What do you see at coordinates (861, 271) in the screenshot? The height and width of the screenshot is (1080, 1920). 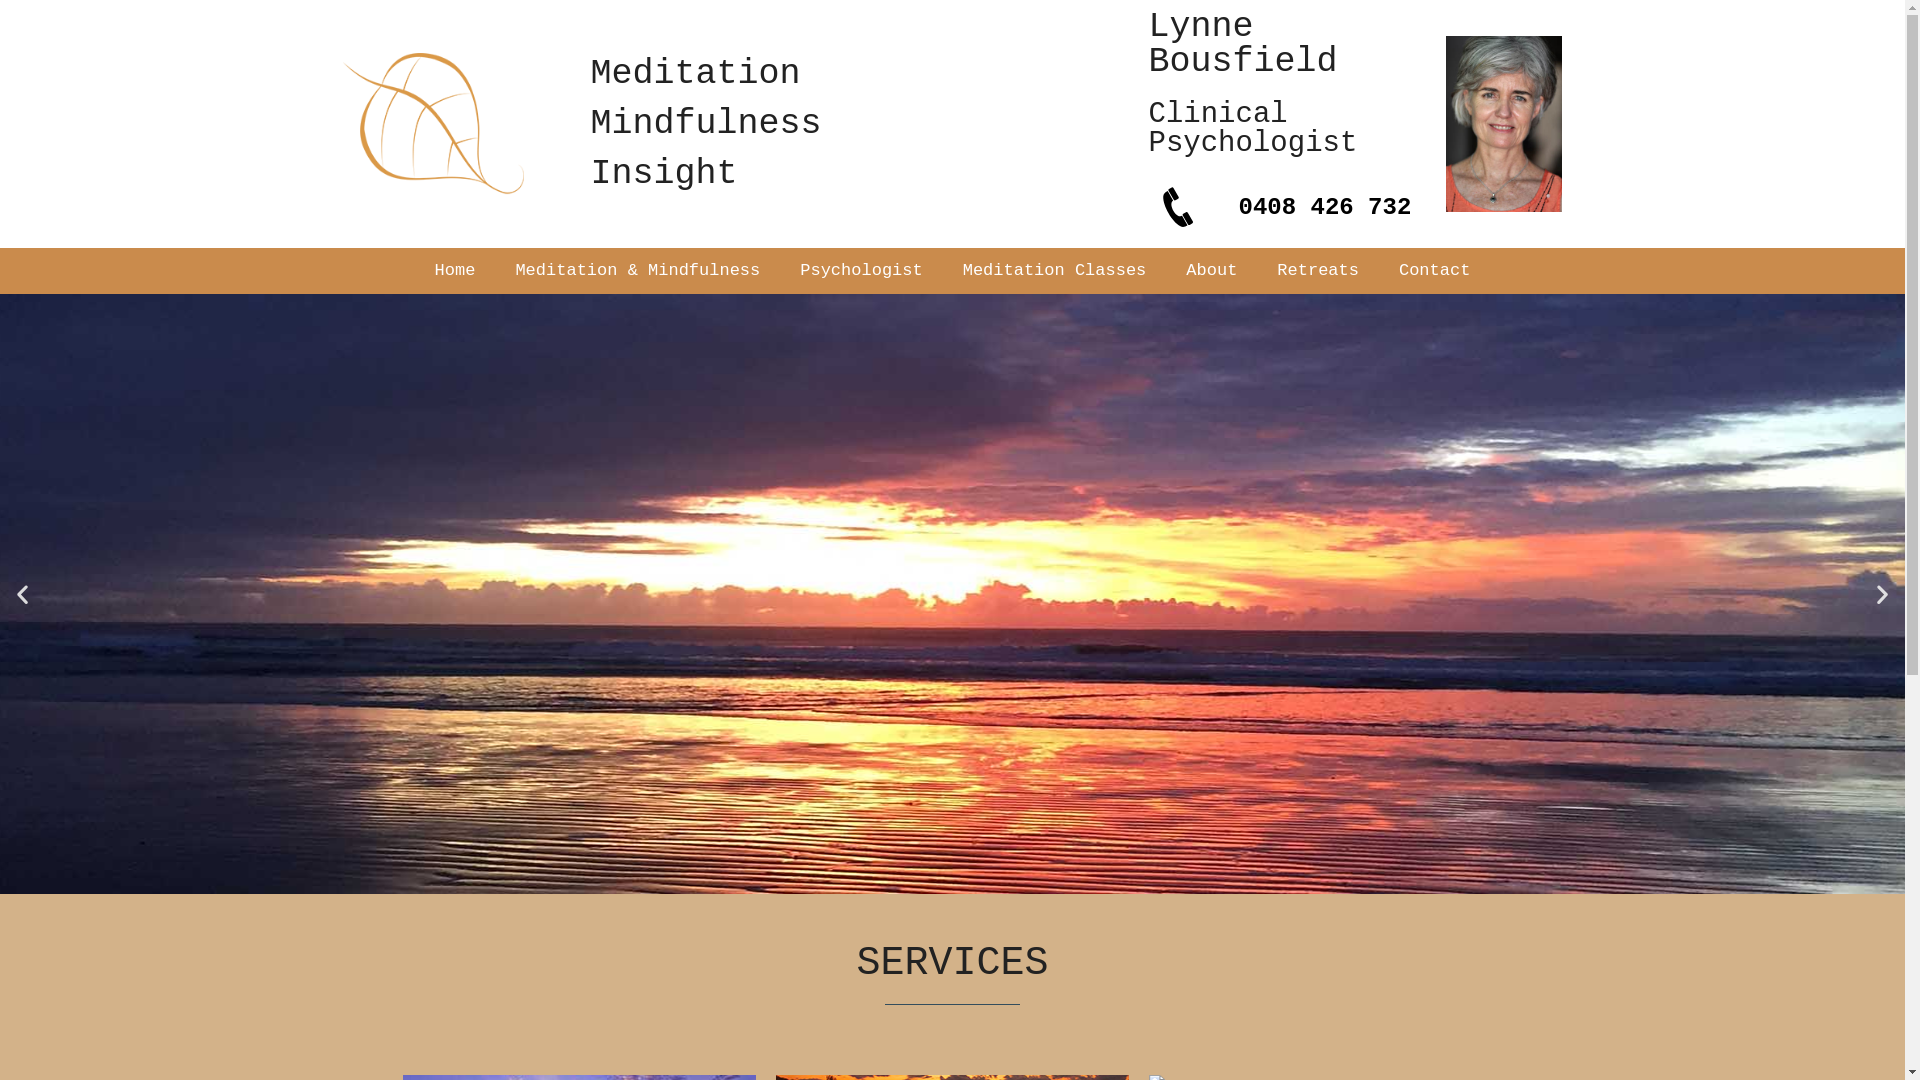 I see `Psychologist` at bounding box center [861, 271].